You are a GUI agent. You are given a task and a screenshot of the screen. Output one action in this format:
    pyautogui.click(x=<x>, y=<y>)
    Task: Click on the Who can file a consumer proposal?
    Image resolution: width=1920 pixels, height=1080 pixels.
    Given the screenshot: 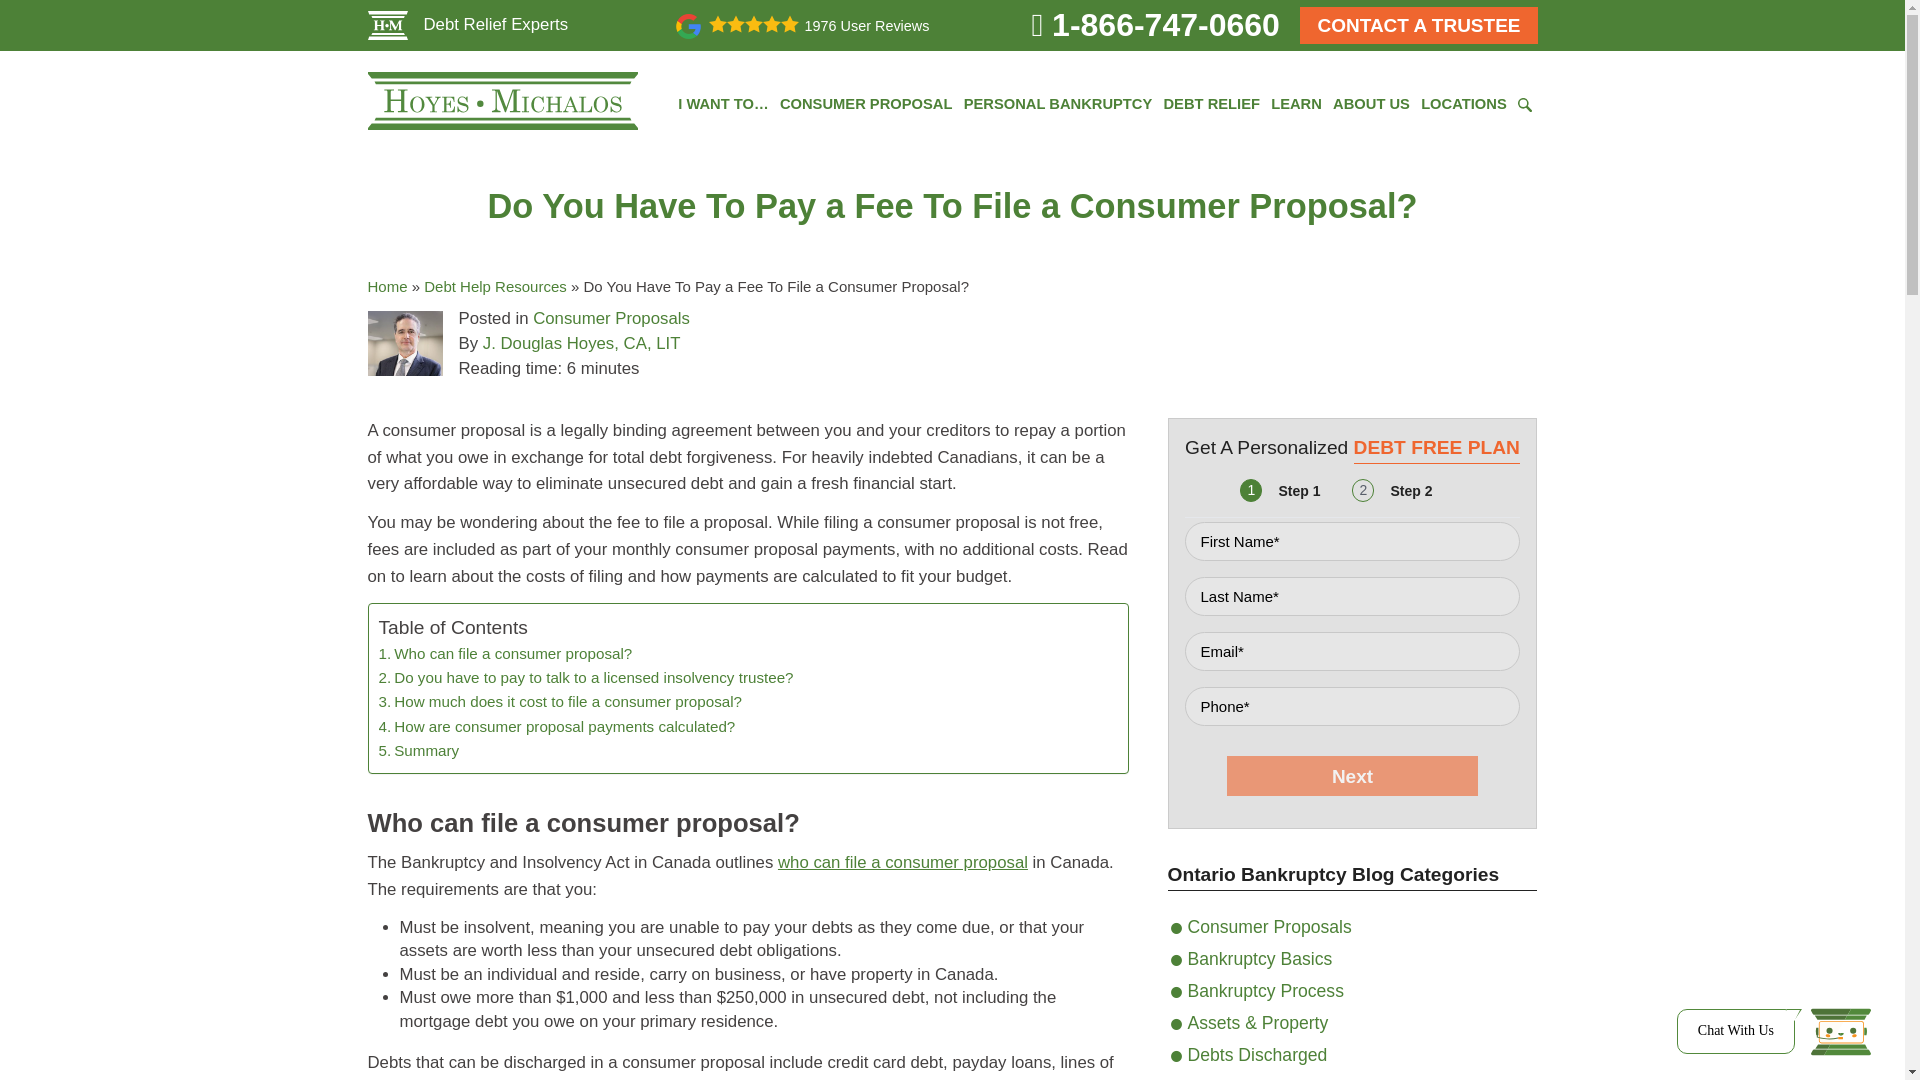 What is the action you would take?
    pyautogui.click(x=504, y=654)
    